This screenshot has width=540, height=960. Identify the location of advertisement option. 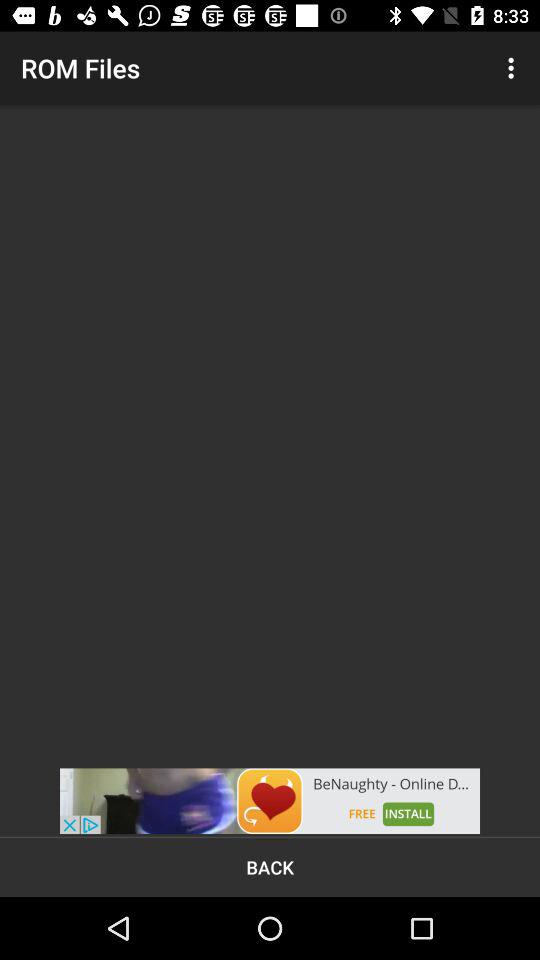
(270, 801).